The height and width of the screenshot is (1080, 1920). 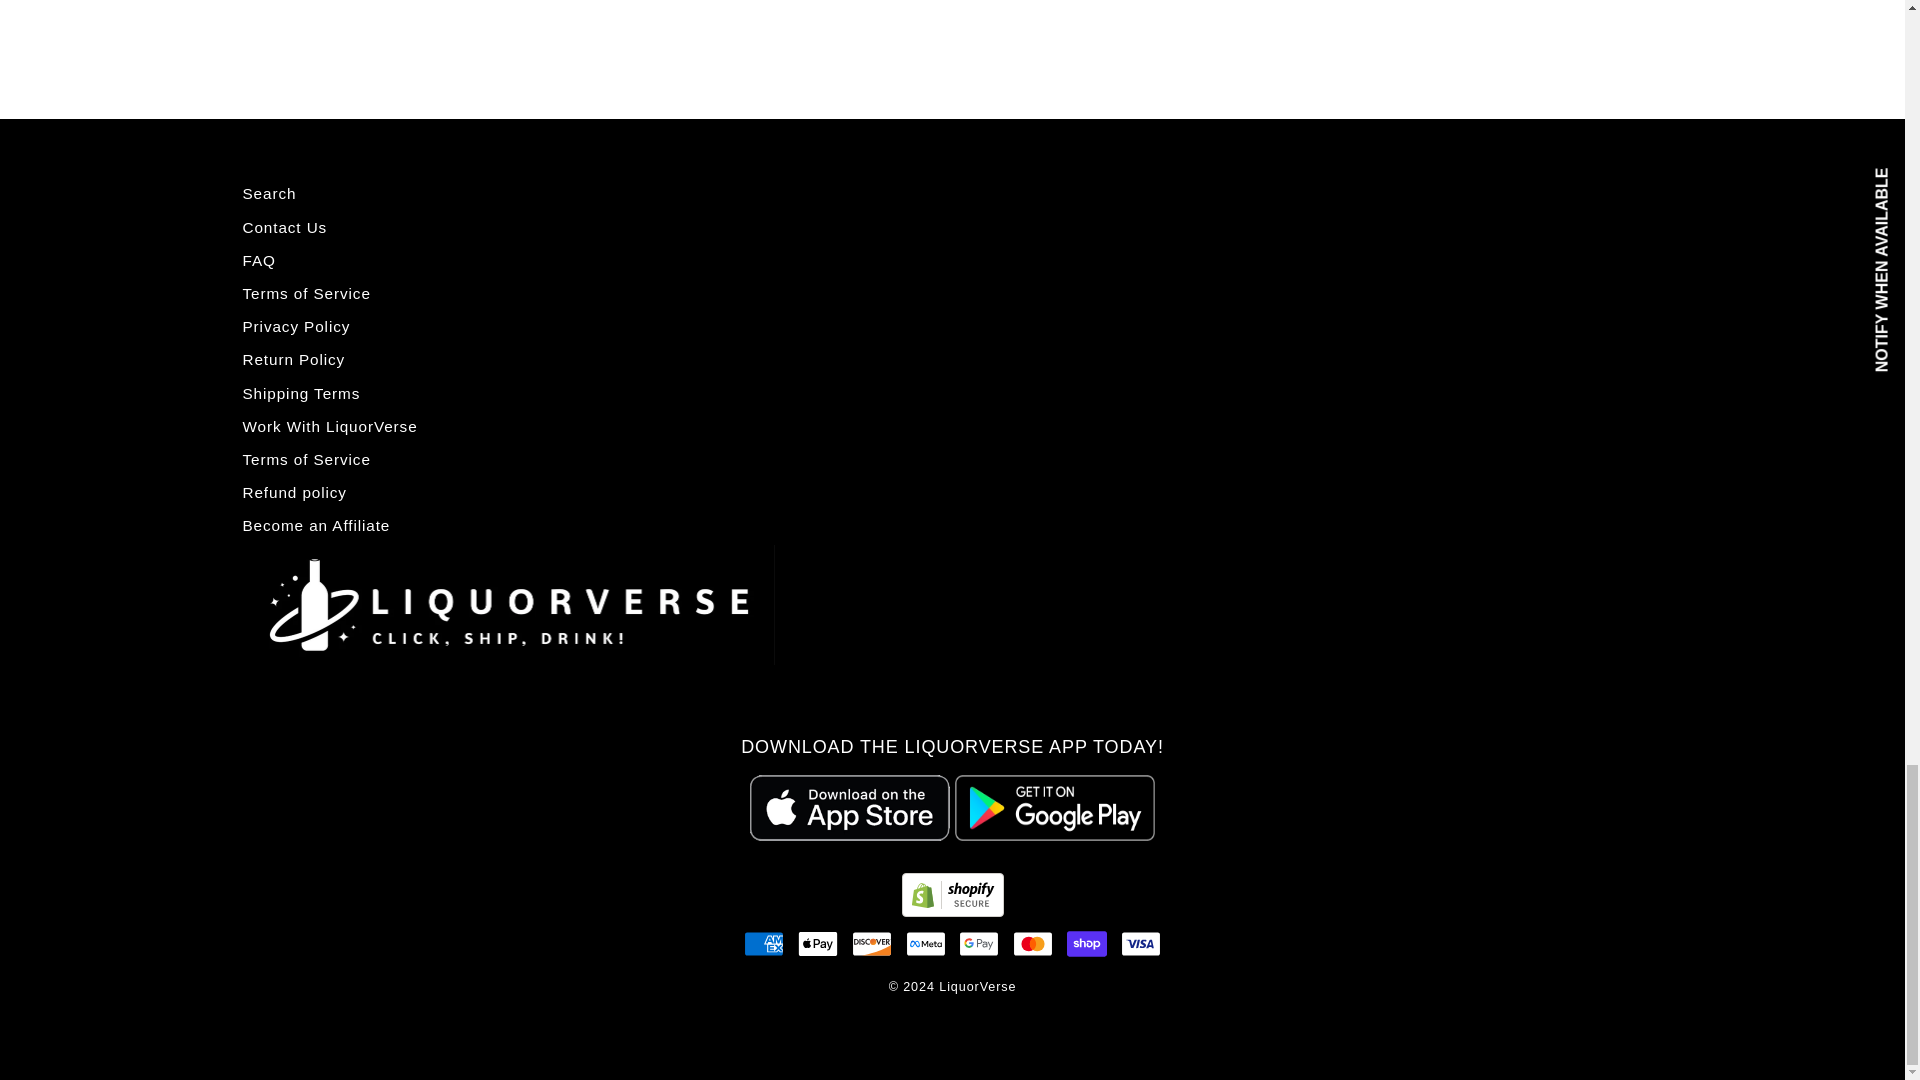 I want to click on Shop Pay, so click(x=1087, y=944).